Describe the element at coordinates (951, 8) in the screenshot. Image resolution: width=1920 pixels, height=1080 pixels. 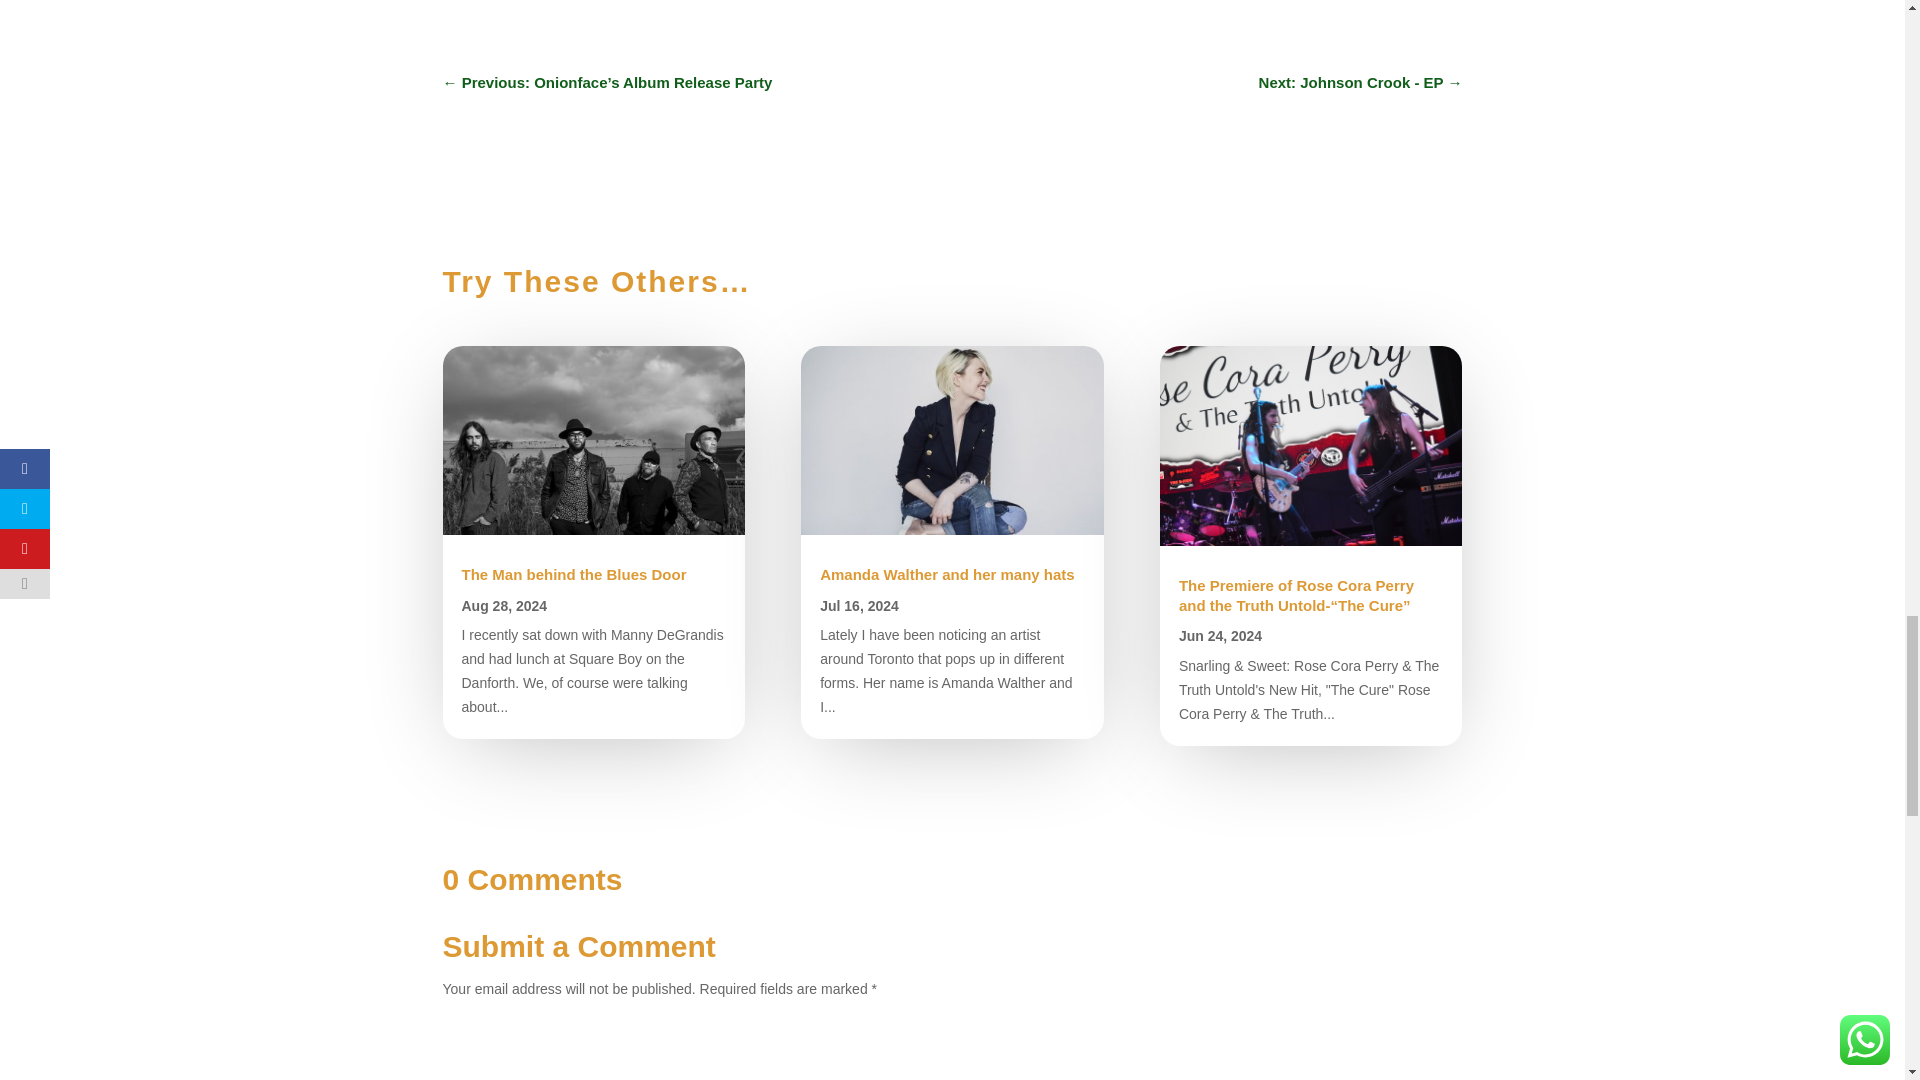
I see `Advertisement` at that location.